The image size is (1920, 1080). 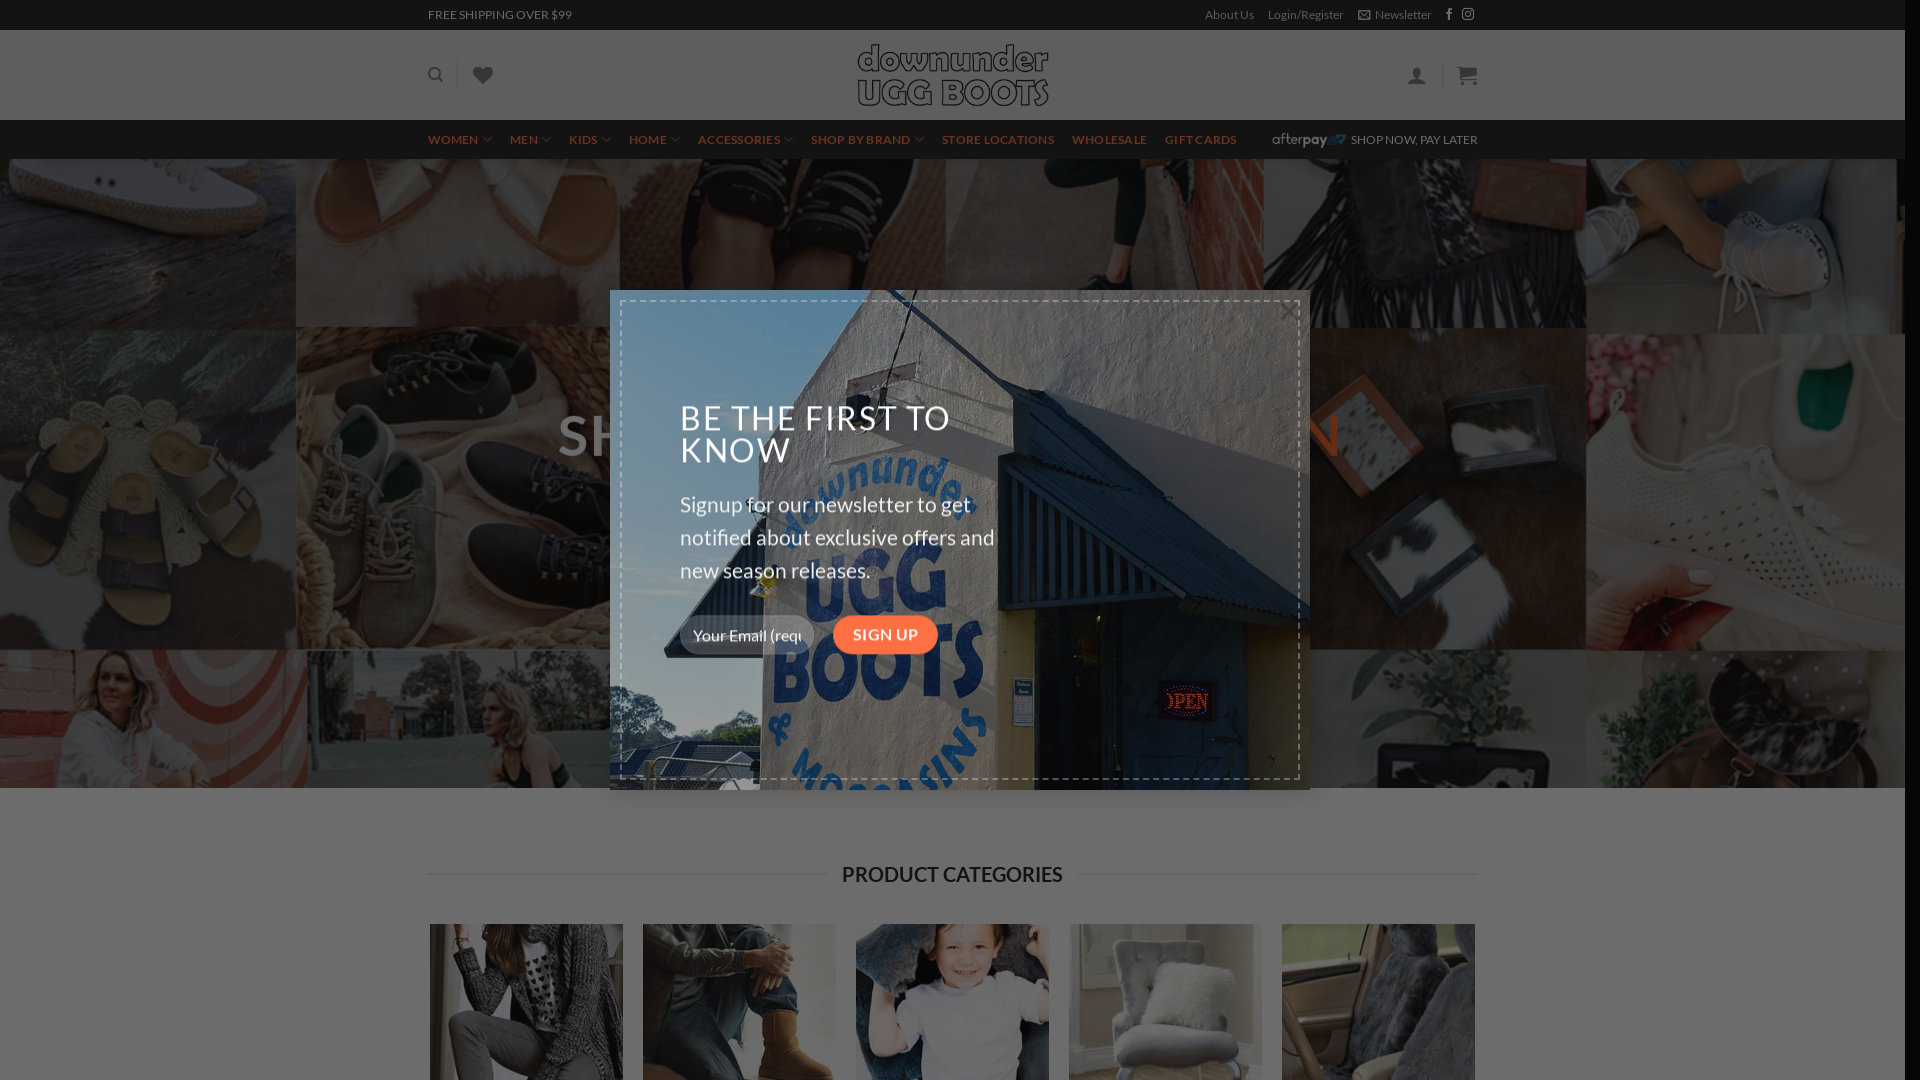 I want to click on SHOP BY BRAND, so click(x=868, y=140).